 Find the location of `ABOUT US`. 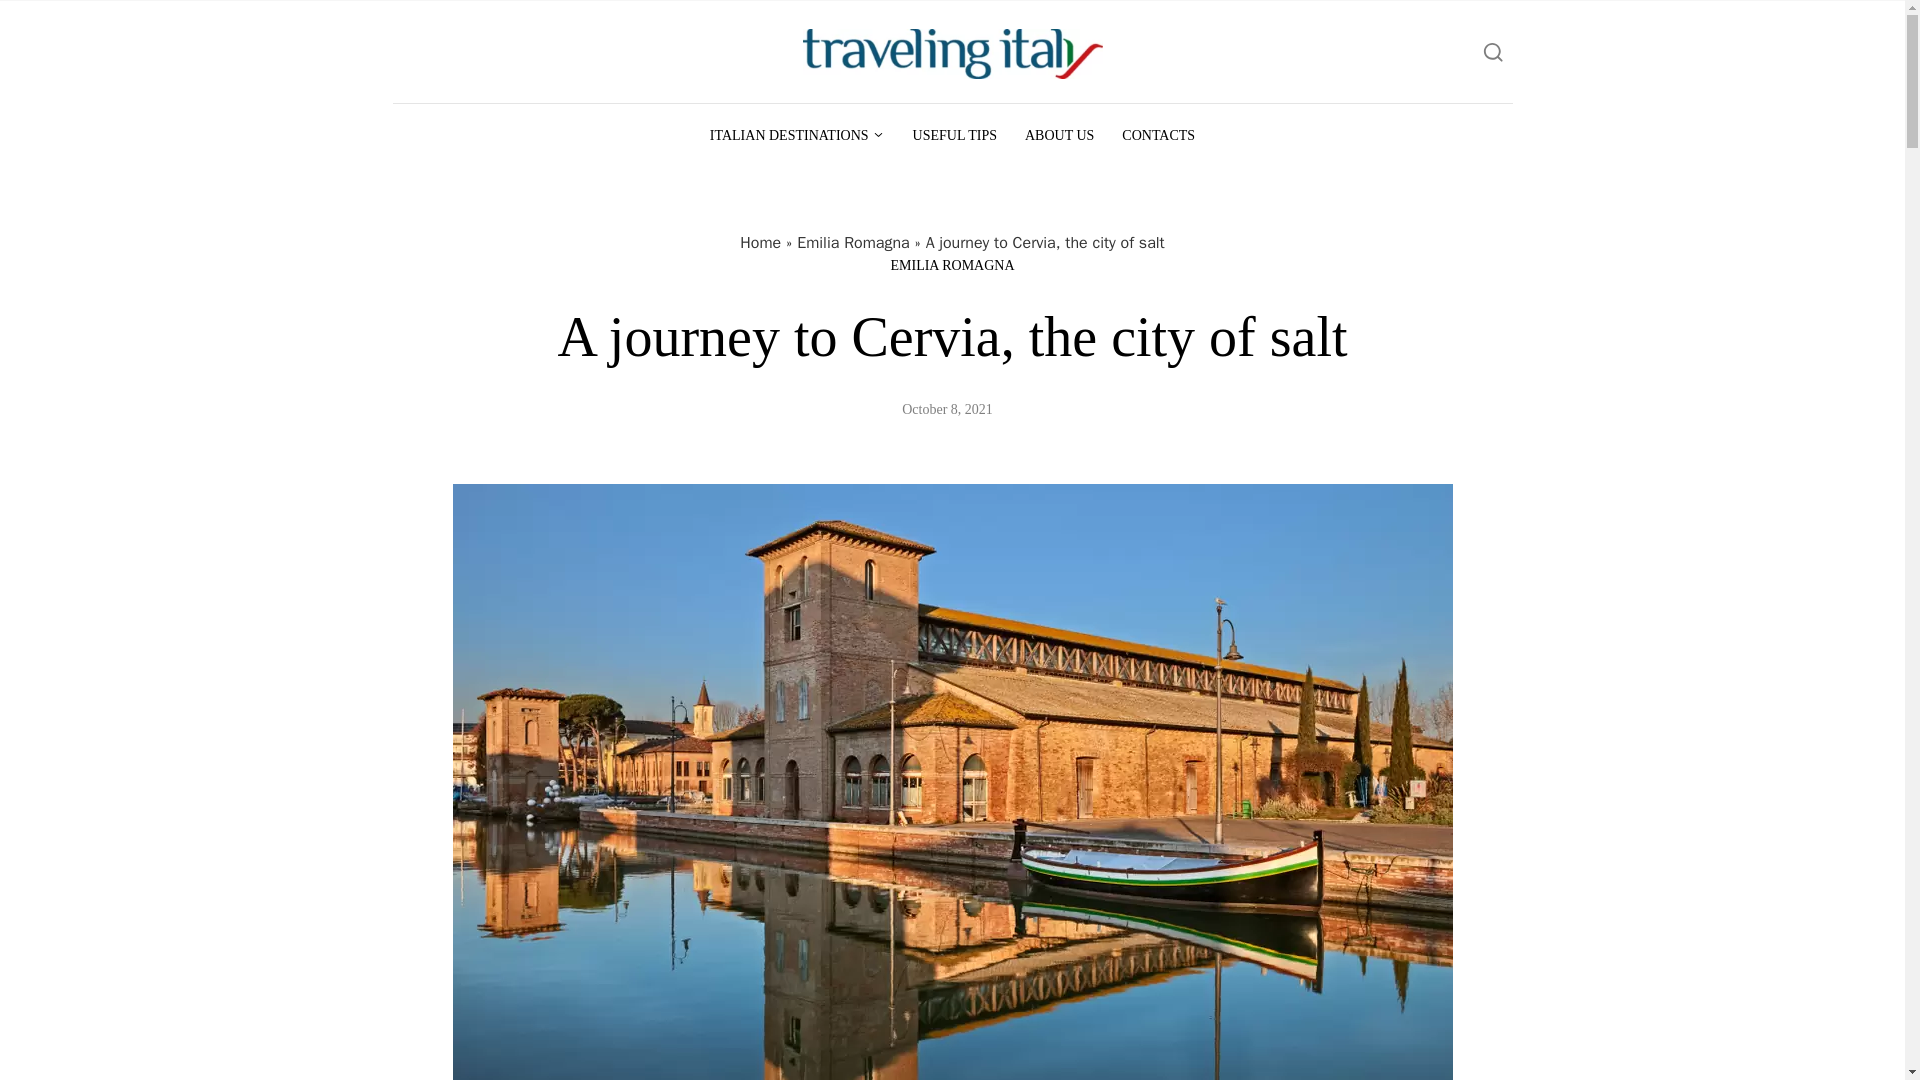

ABOUT US is located at coordinates (1059, 134).